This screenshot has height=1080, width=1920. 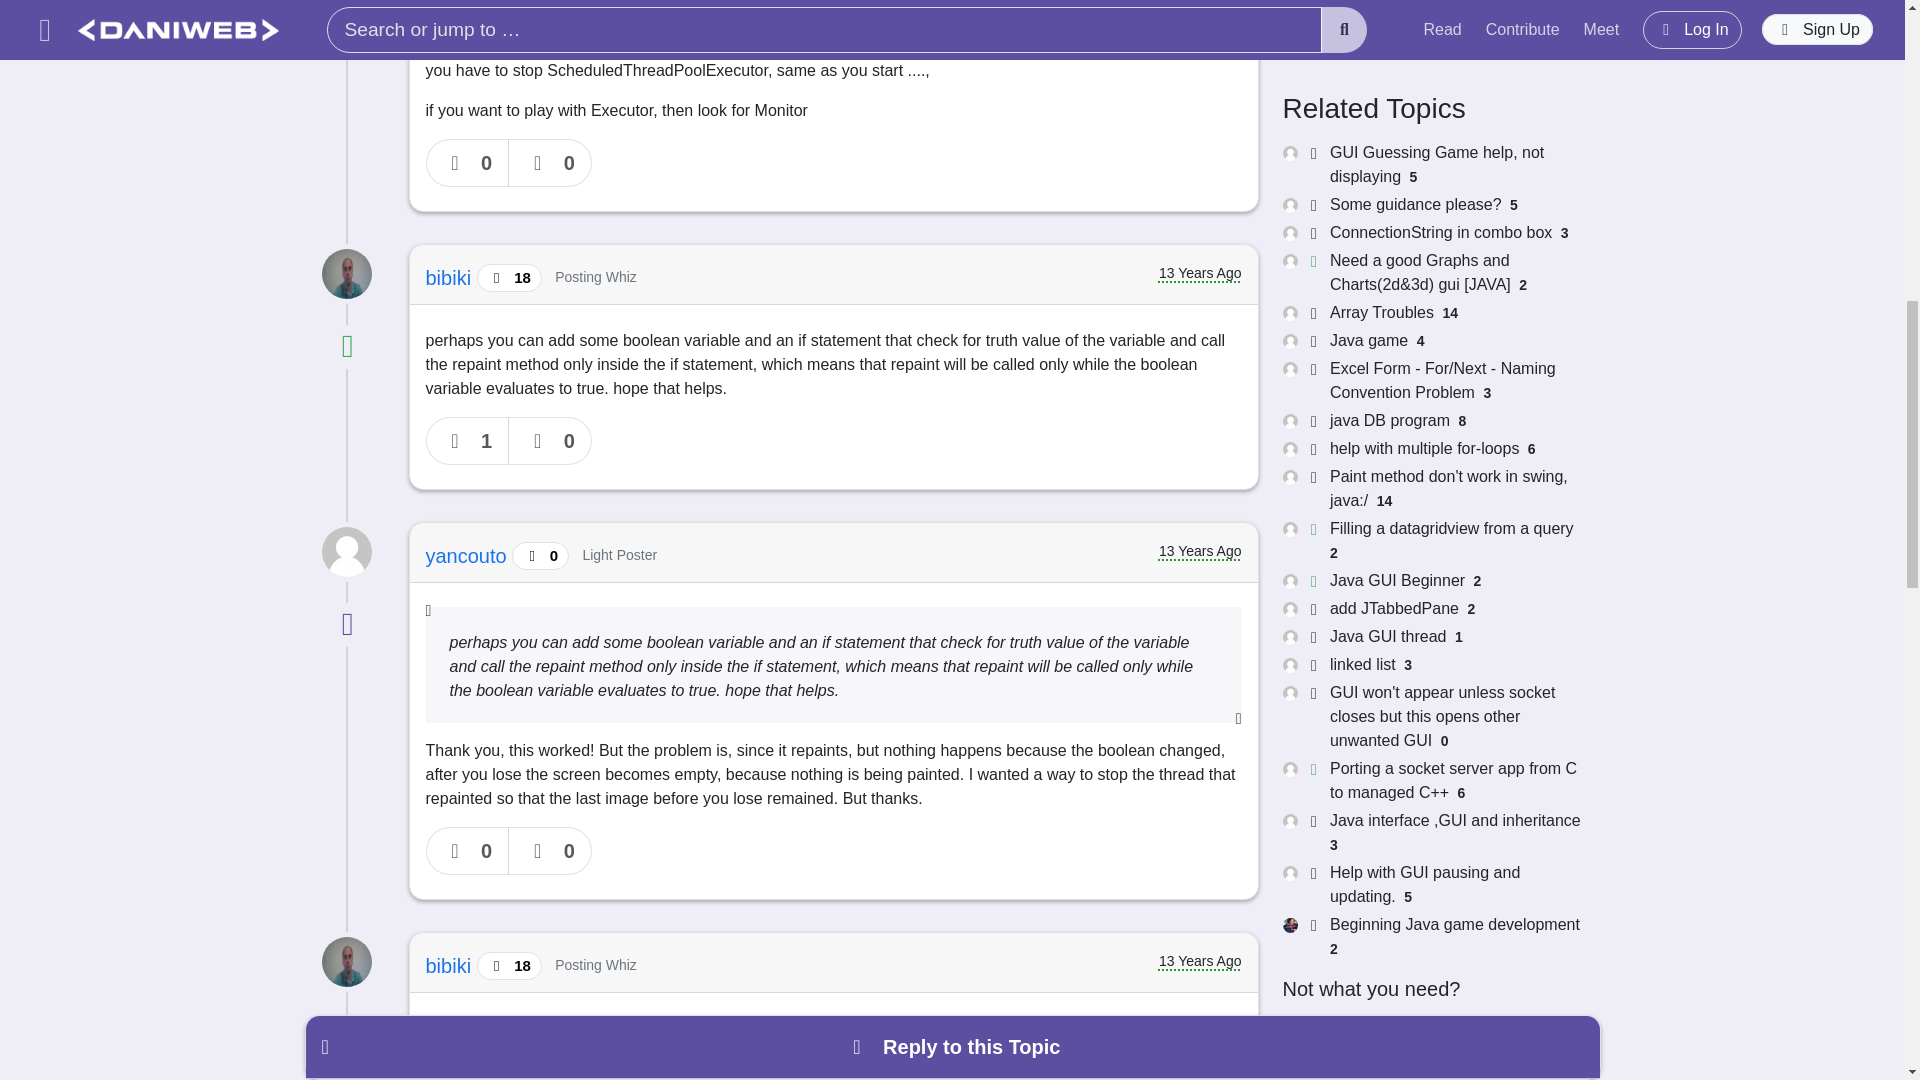 What do you see at coordinates (468, 162) in the screenshot?
I see `0` at bounding box center [468, 162].